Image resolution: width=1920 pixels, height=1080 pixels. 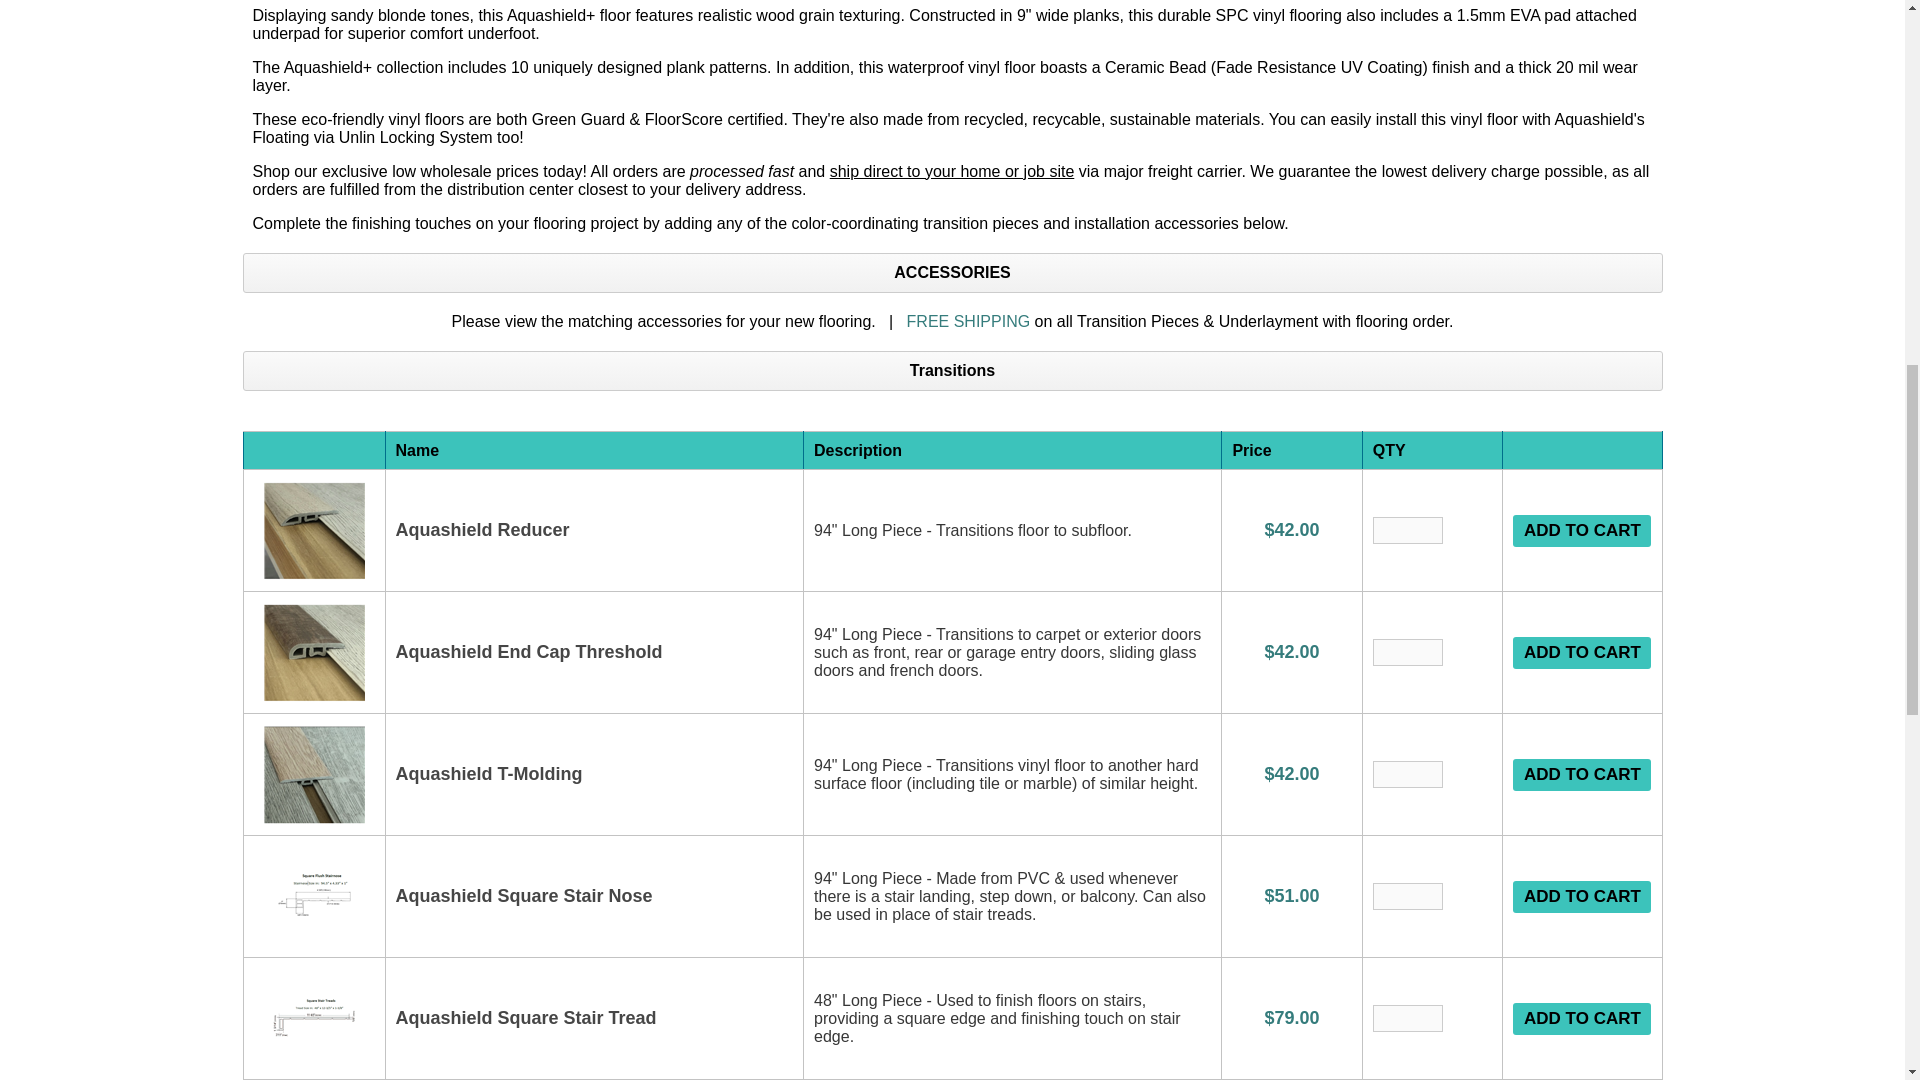 What do you see at coordinates (1582, 530) in the screenshot?
I see `ADD TO CART` at bounding box center [1582, 530].